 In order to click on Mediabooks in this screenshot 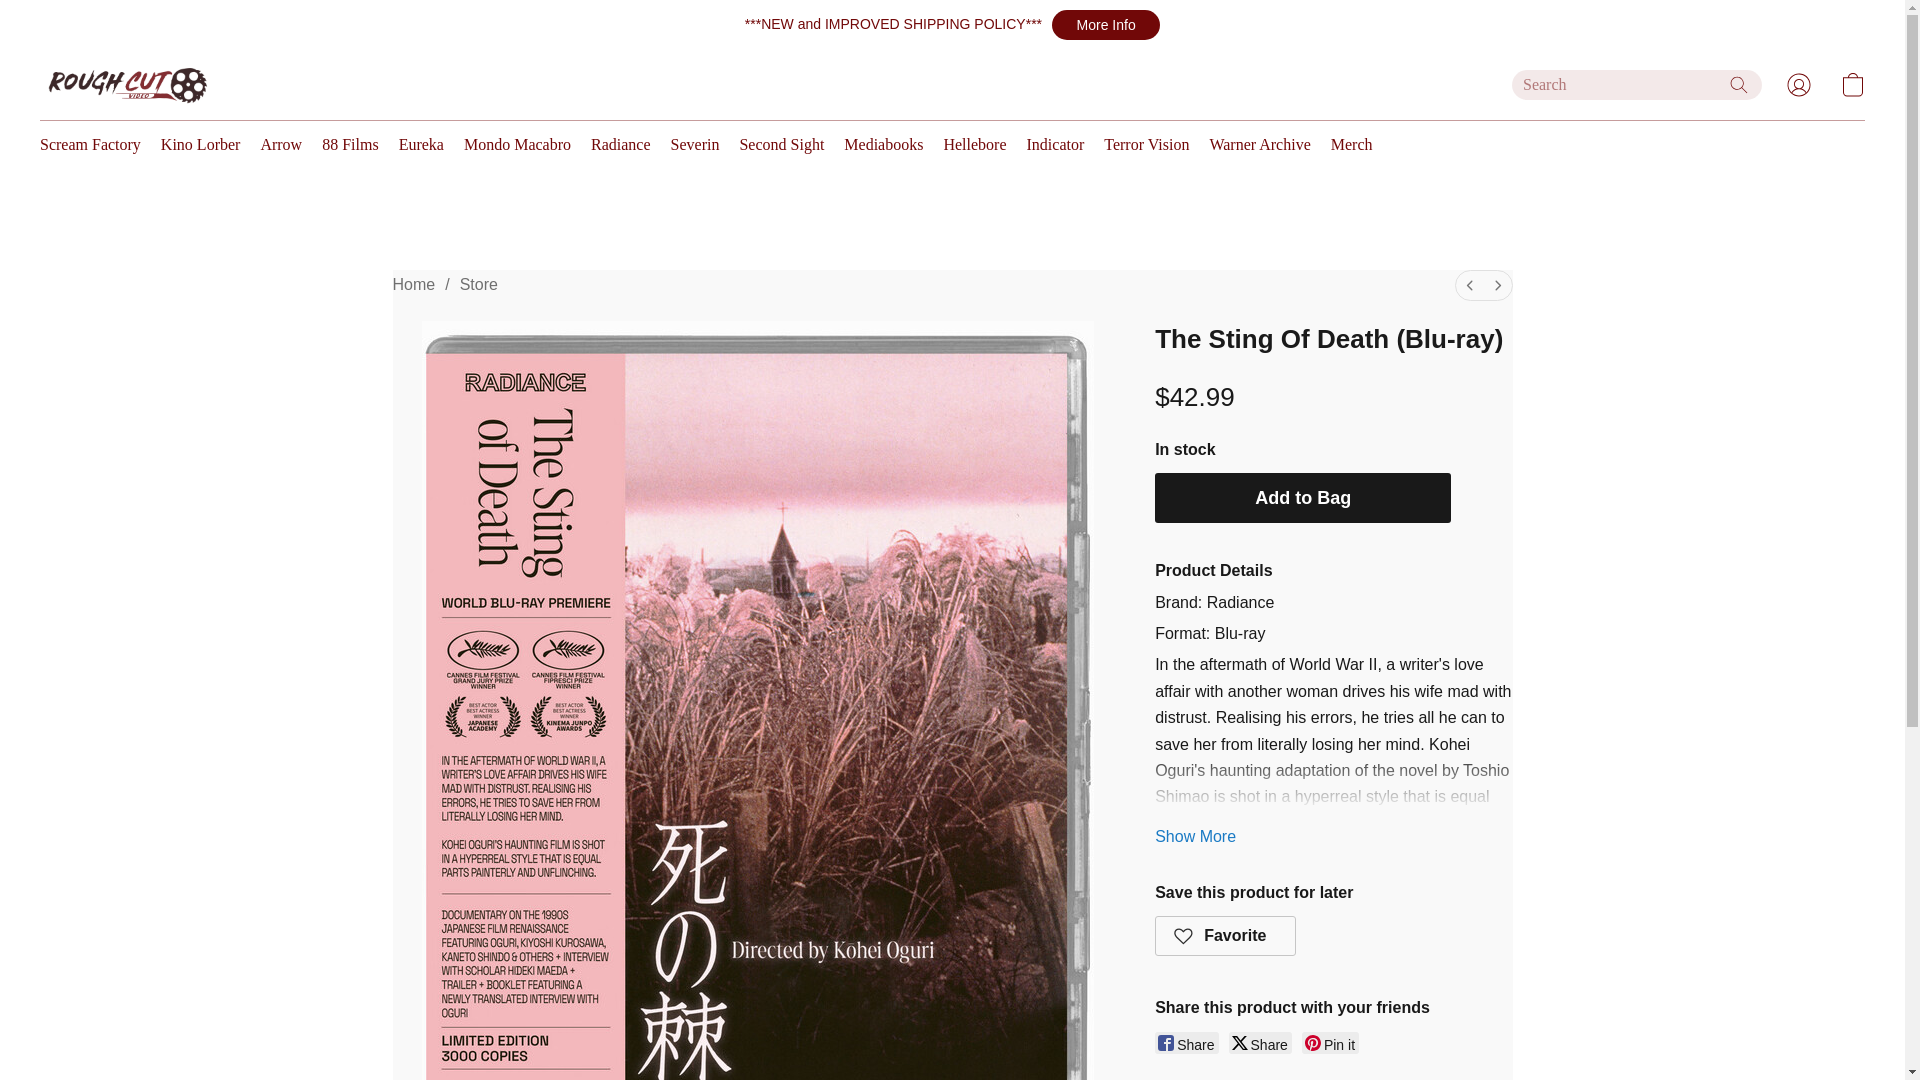, I will do `click(883, 145)`.